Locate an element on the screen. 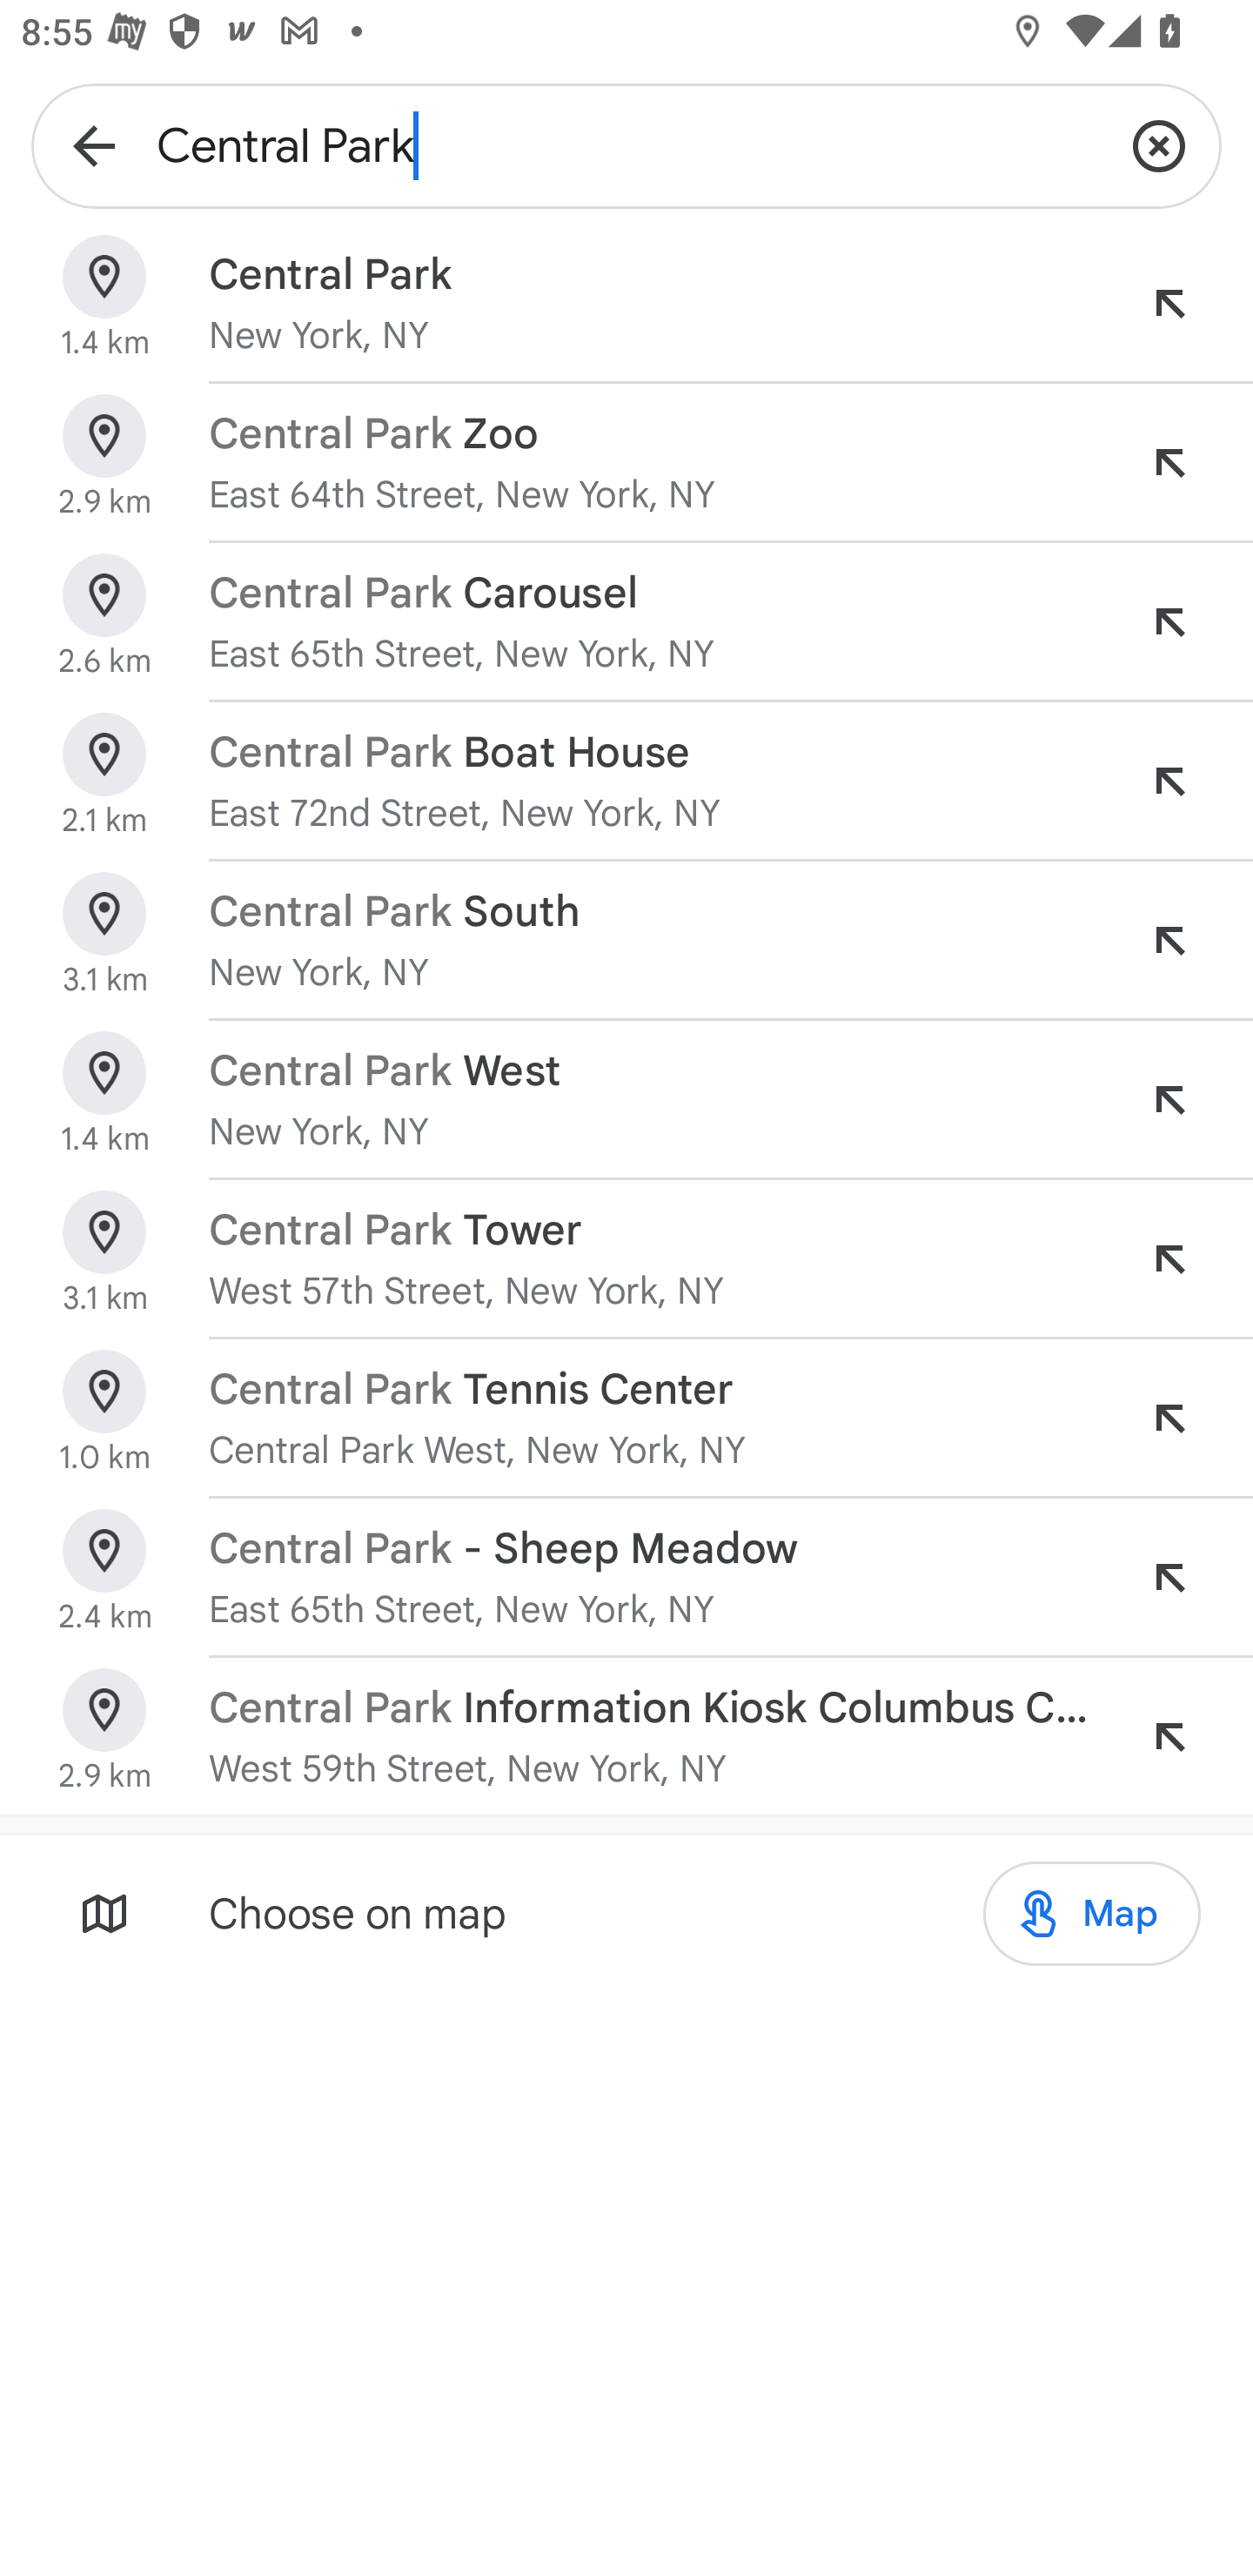  Choose on map Map Map Map is located at coordinates (626, 1913).